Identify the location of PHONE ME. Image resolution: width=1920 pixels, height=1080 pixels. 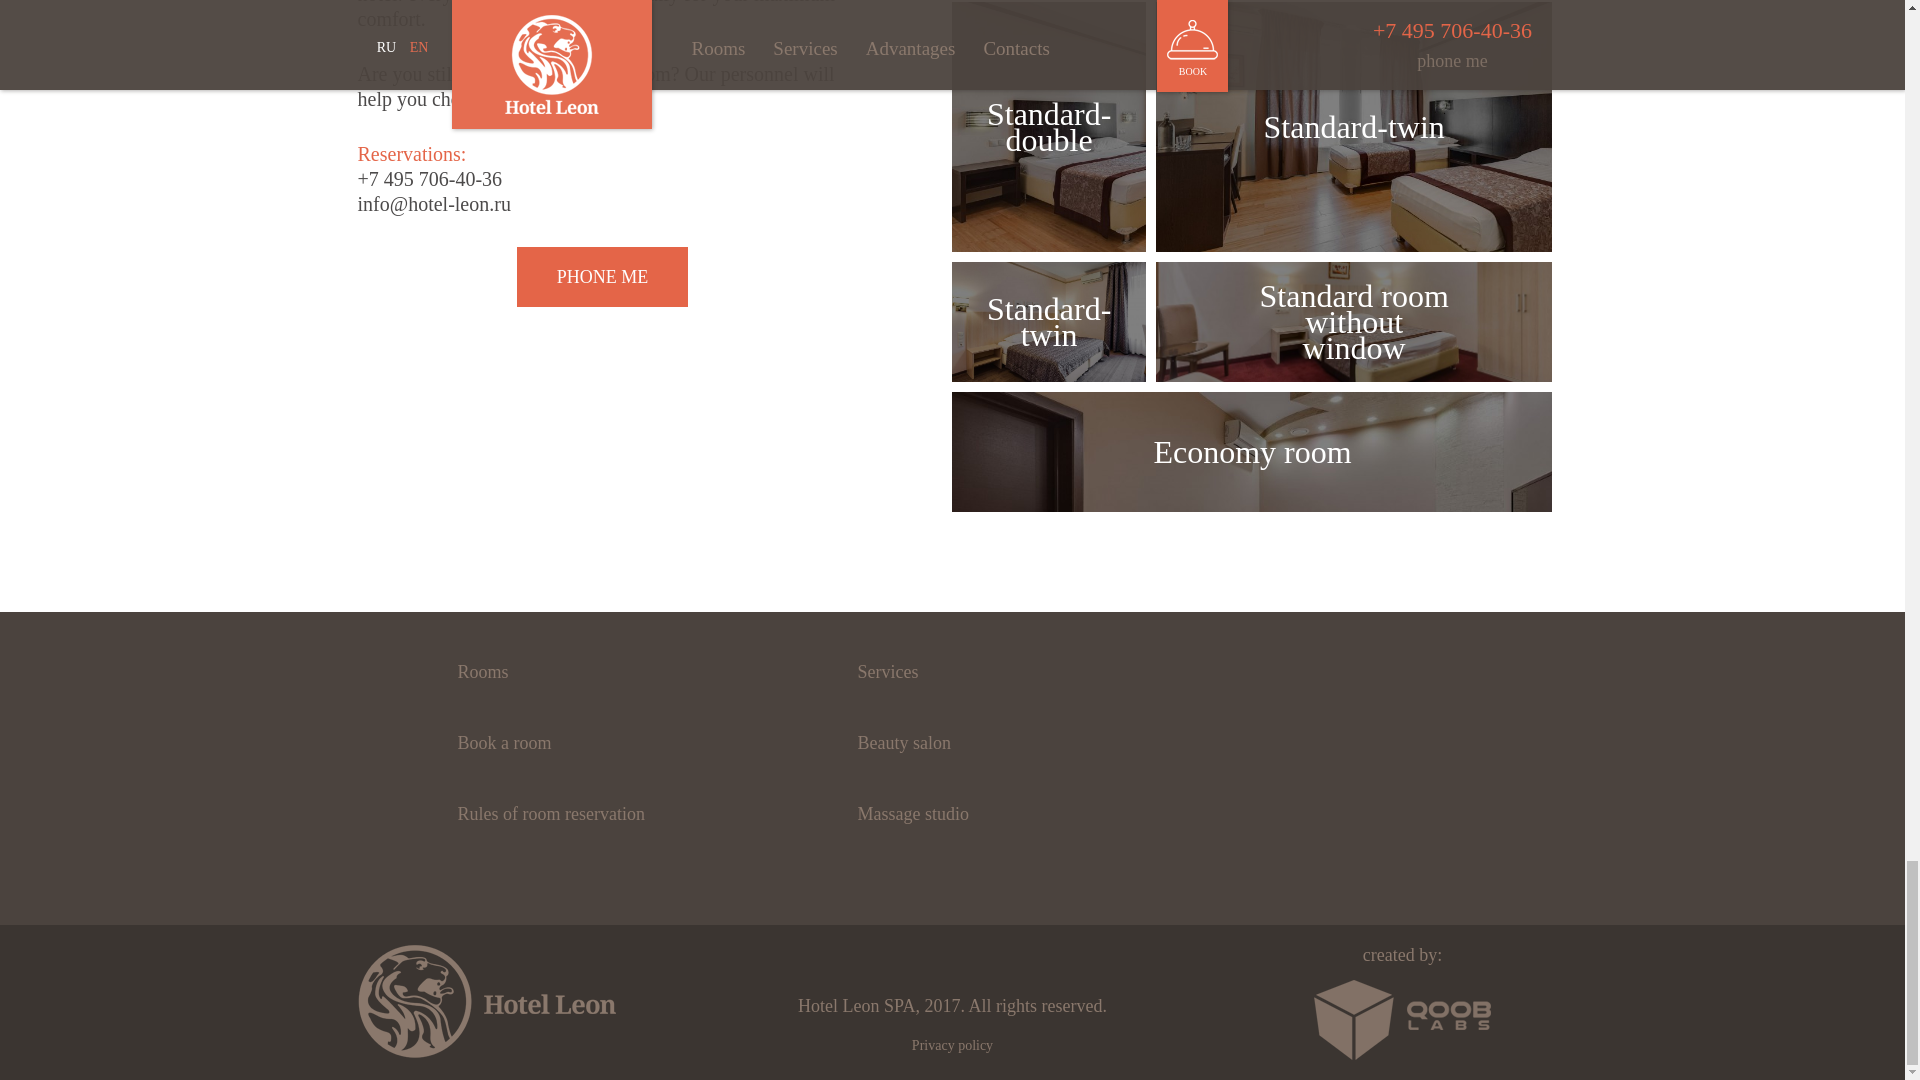
(602, 276).